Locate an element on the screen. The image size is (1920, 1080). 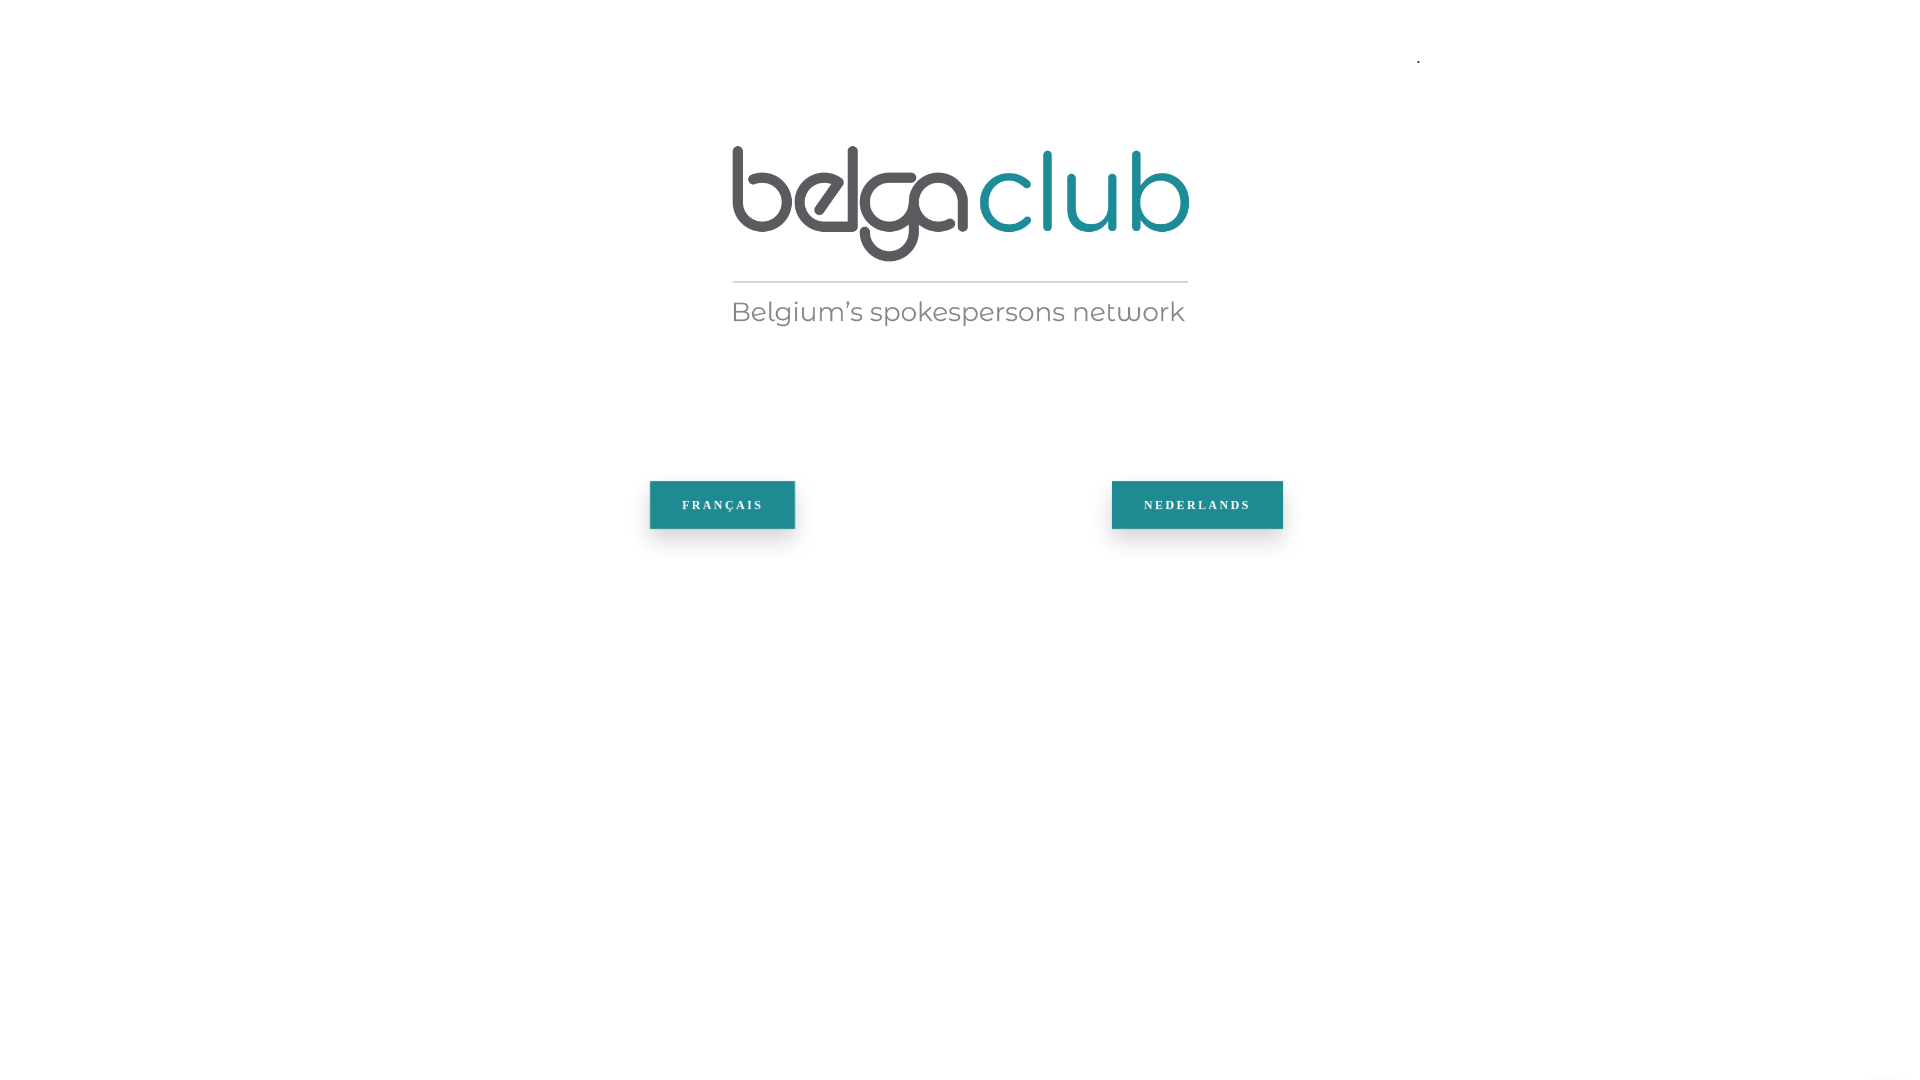
NEDERLANDS is located at coordinates (1198, 505).